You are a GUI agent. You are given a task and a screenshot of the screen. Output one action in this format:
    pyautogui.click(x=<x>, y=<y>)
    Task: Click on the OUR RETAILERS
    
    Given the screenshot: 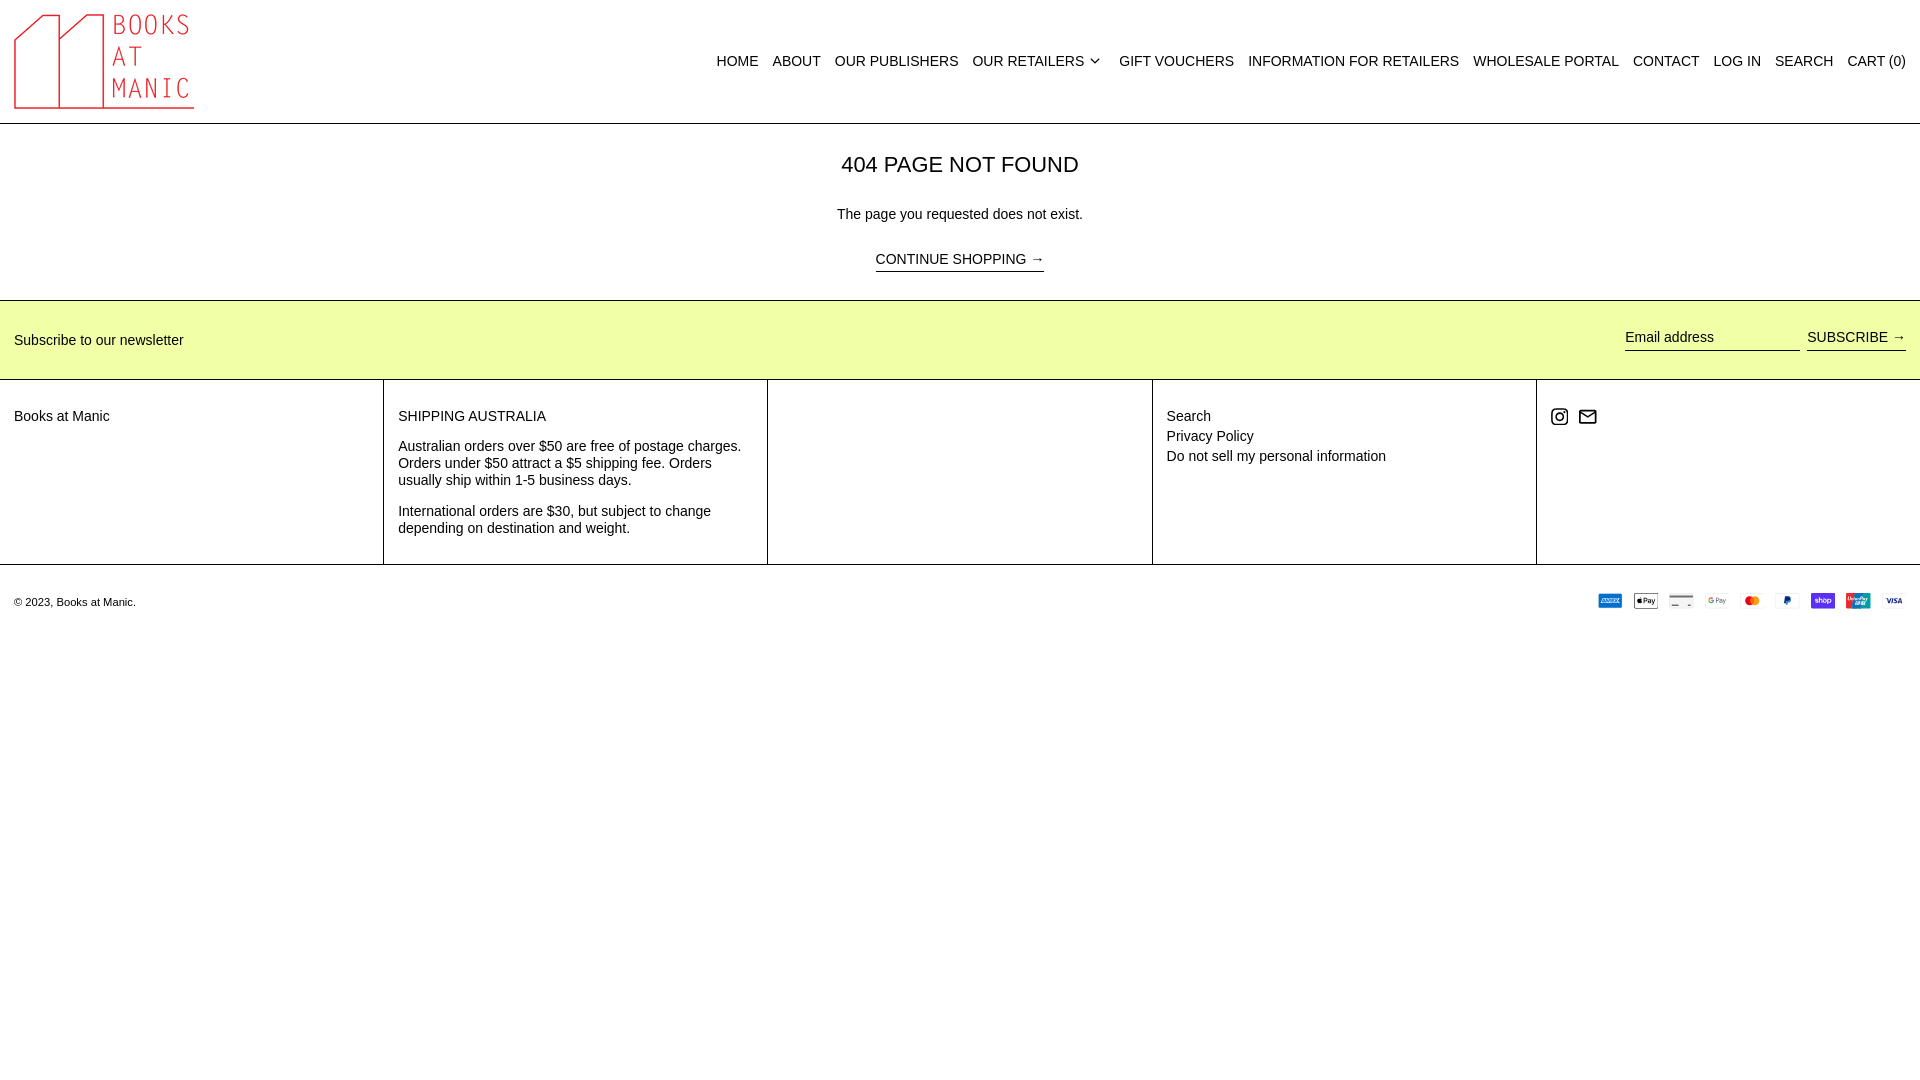 What is the action you would take?
    pyautogui.click(x=1038, y=62)
    